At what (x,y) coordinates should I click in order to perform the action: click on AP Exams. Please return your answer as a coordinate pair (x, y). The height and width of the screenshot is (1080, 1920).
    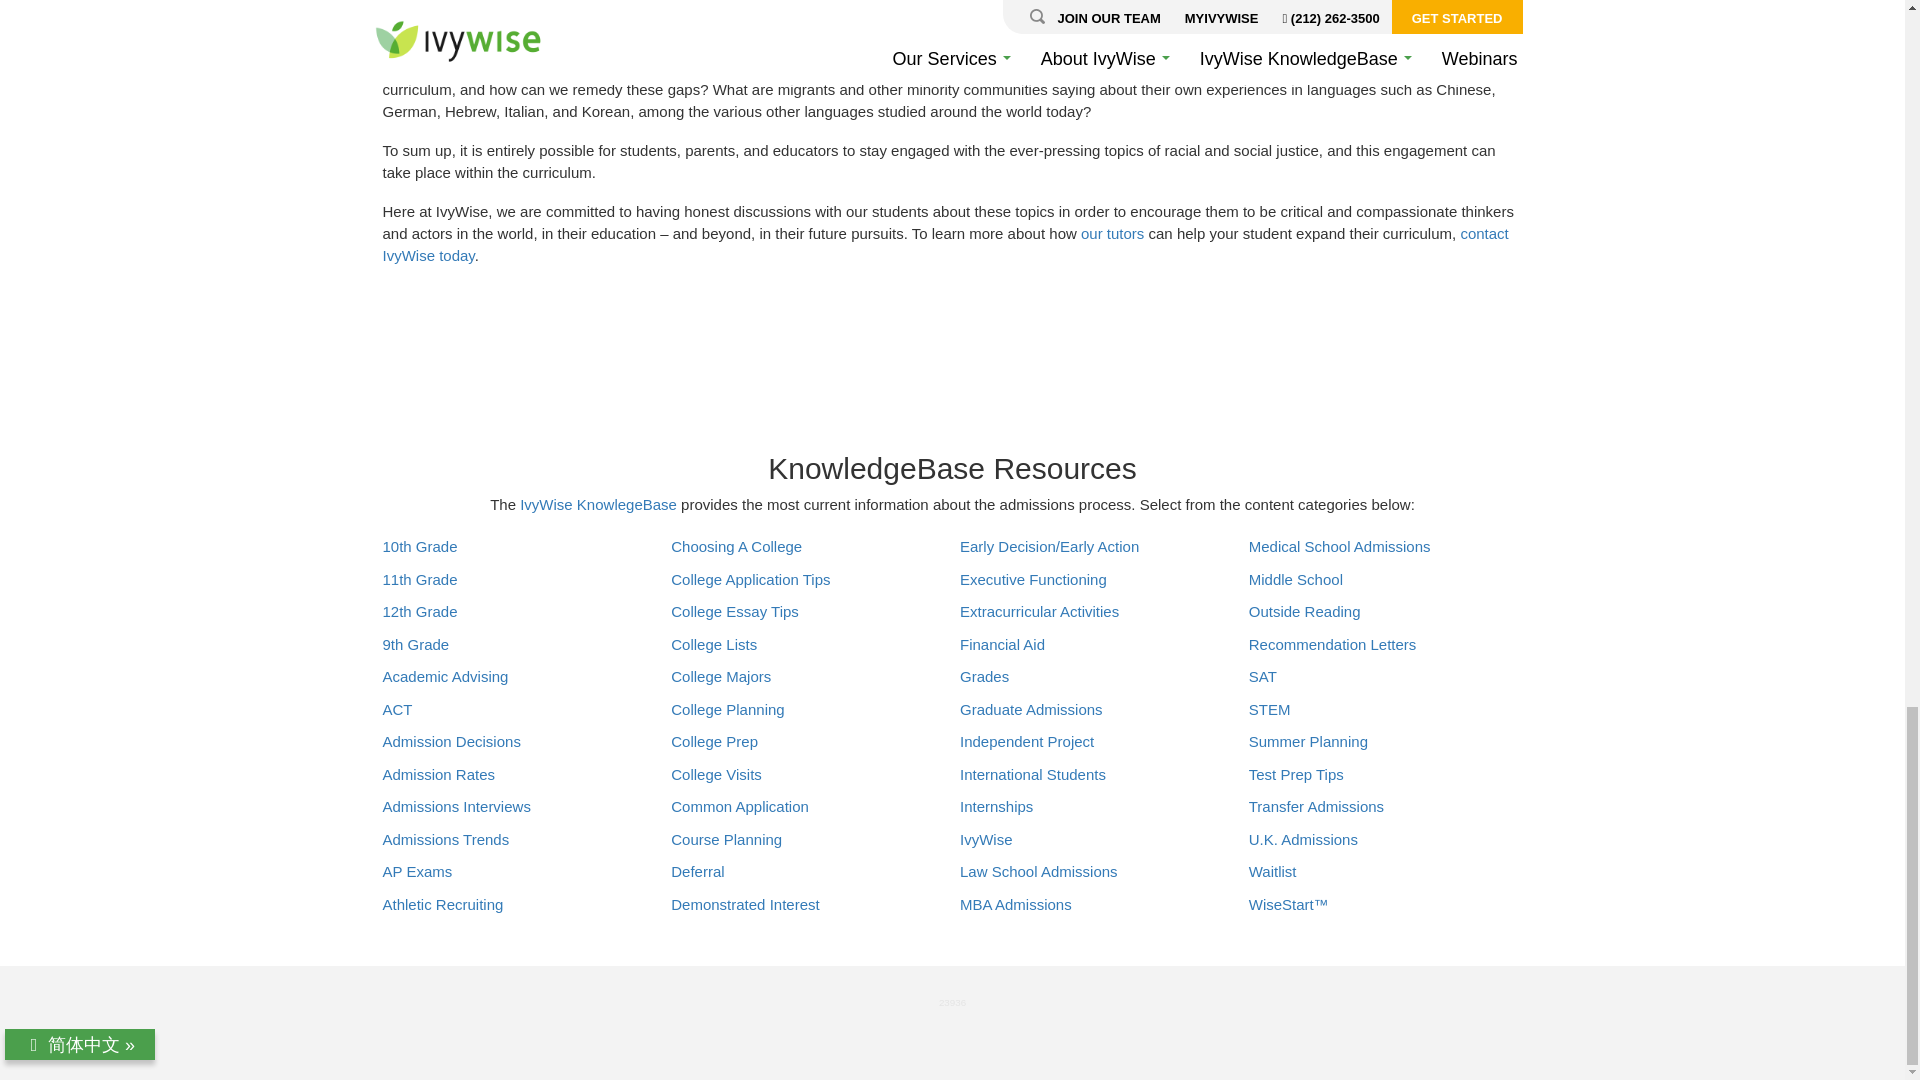
    Looking at the image, I should click on (416, 872).